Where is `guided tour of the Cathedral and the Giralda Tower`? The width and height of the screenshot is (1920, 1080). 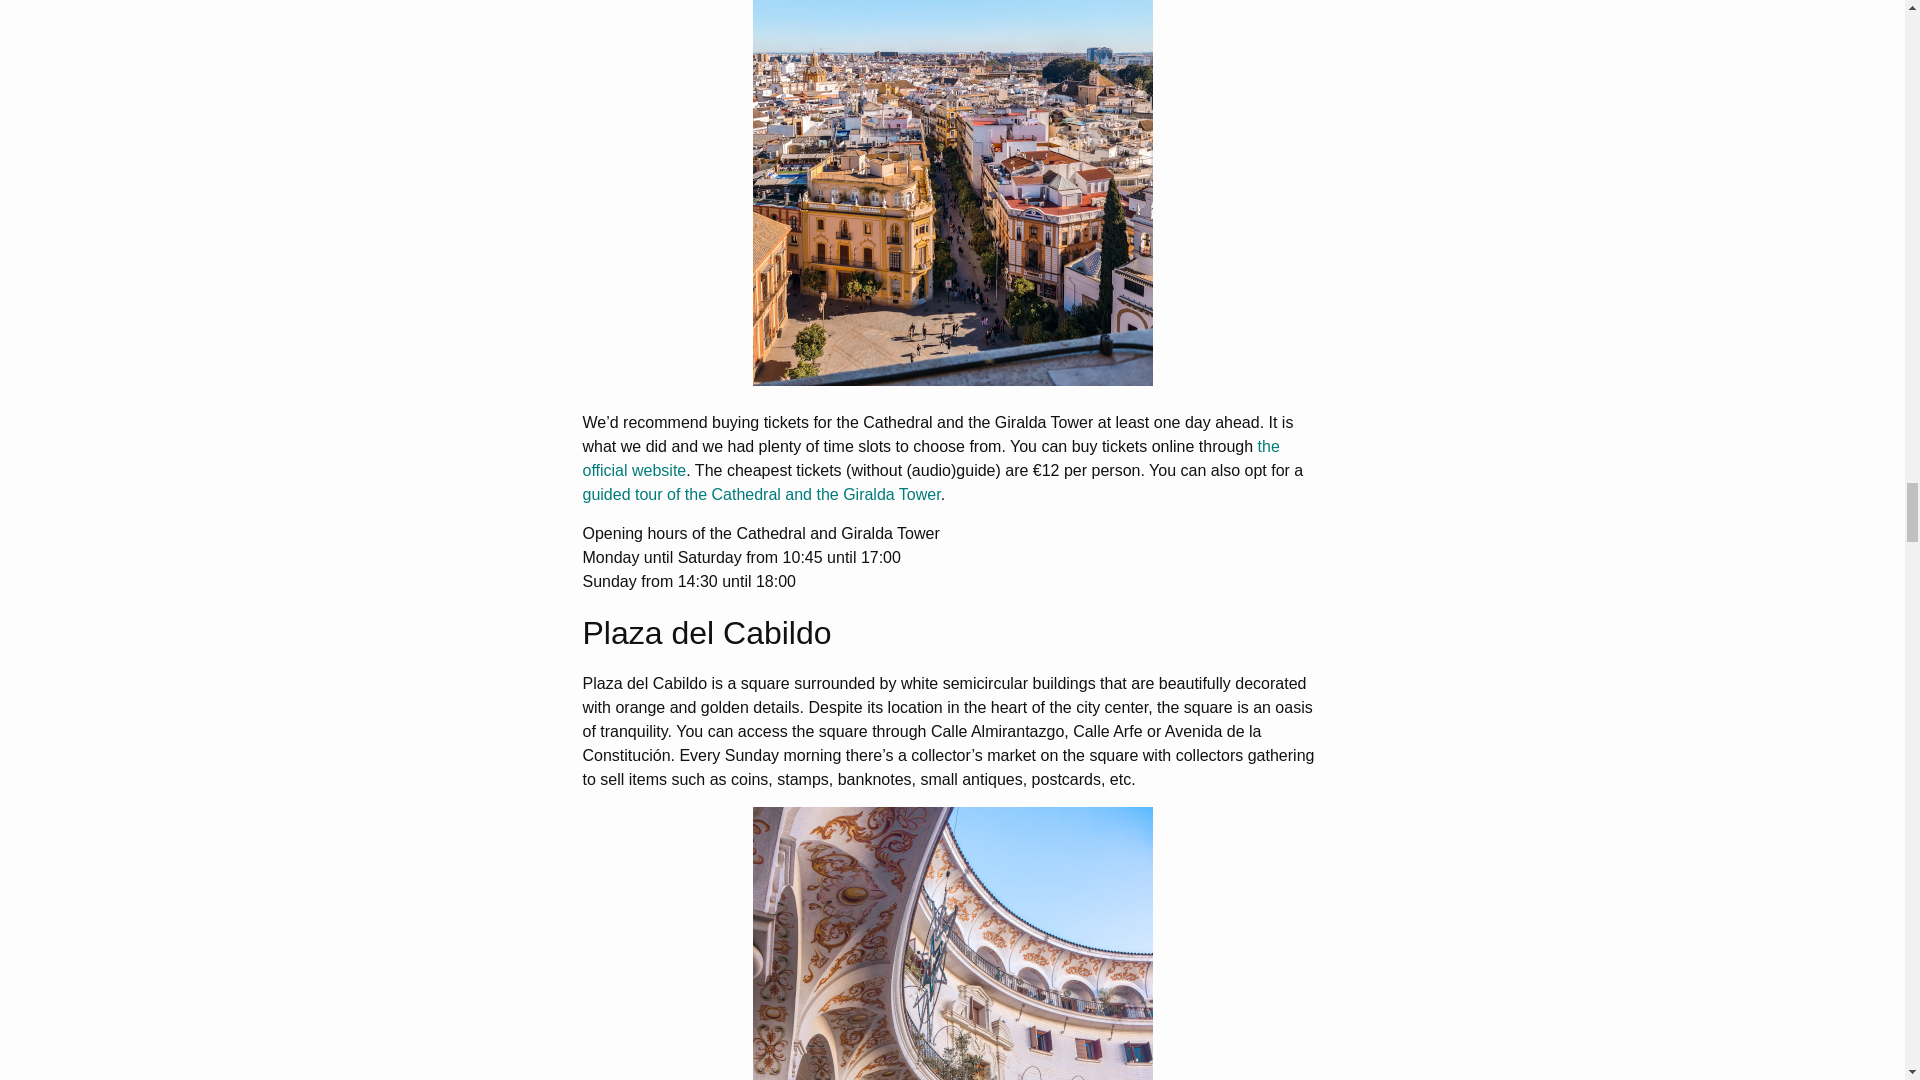 guided tour of the Cathedral and the Giralda Tower is located at coordinates (760, 494).